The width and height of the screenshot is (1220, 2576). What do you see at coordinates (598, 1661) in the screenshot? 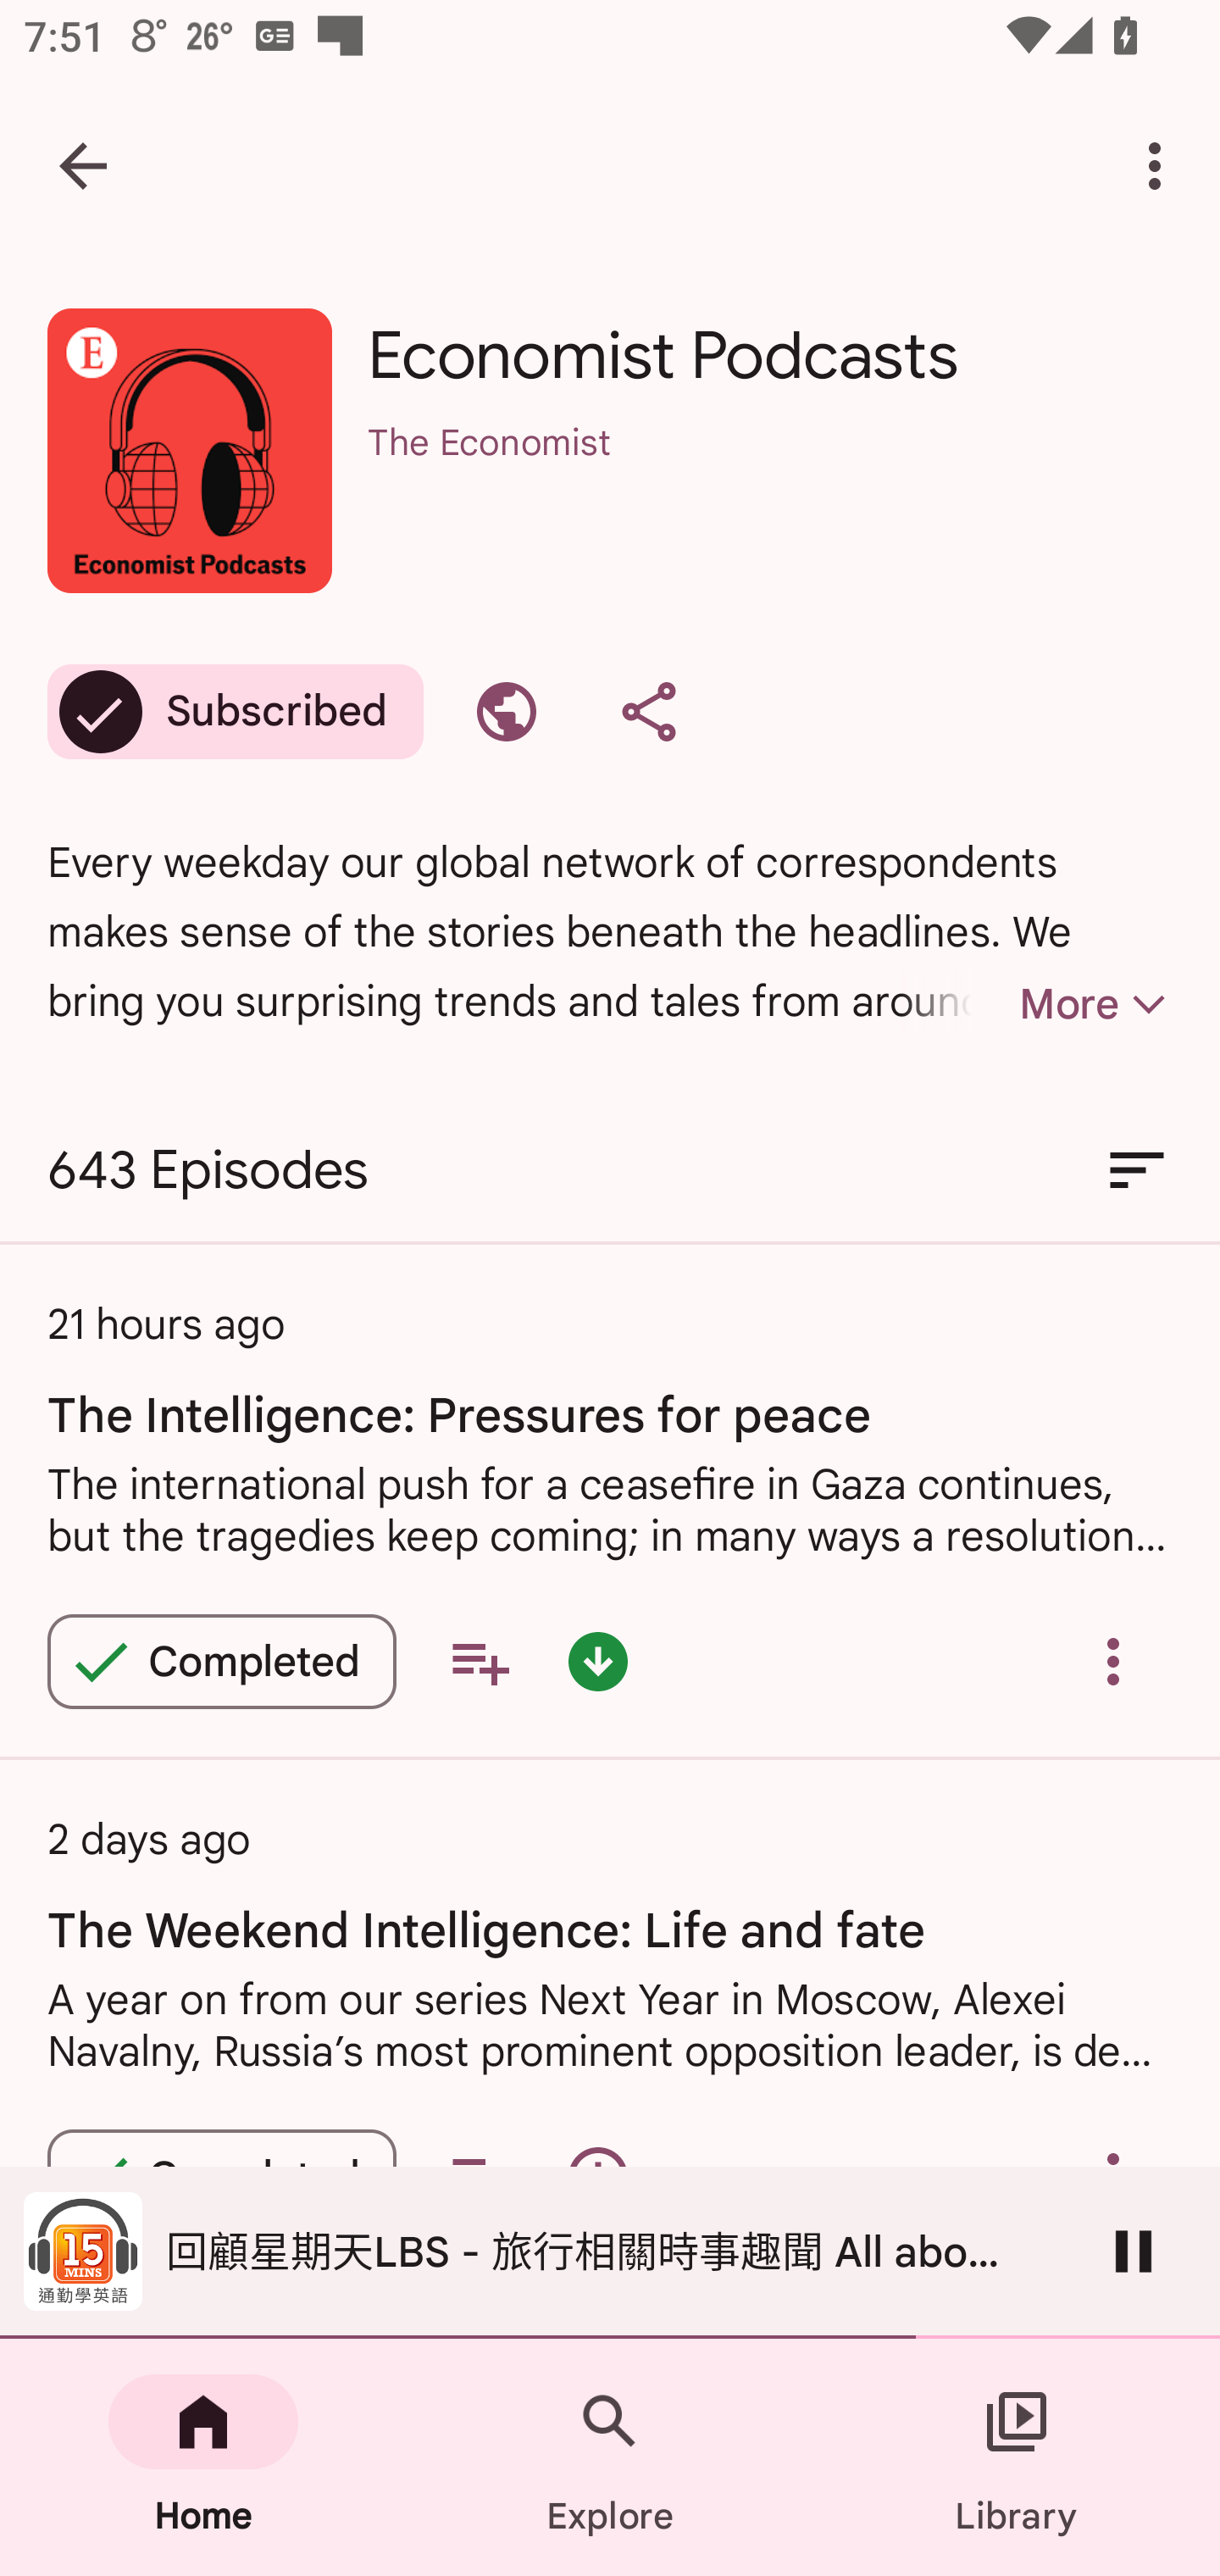
I see `Episode downloaded - double tap for options` at bounding box center [598, 1661].